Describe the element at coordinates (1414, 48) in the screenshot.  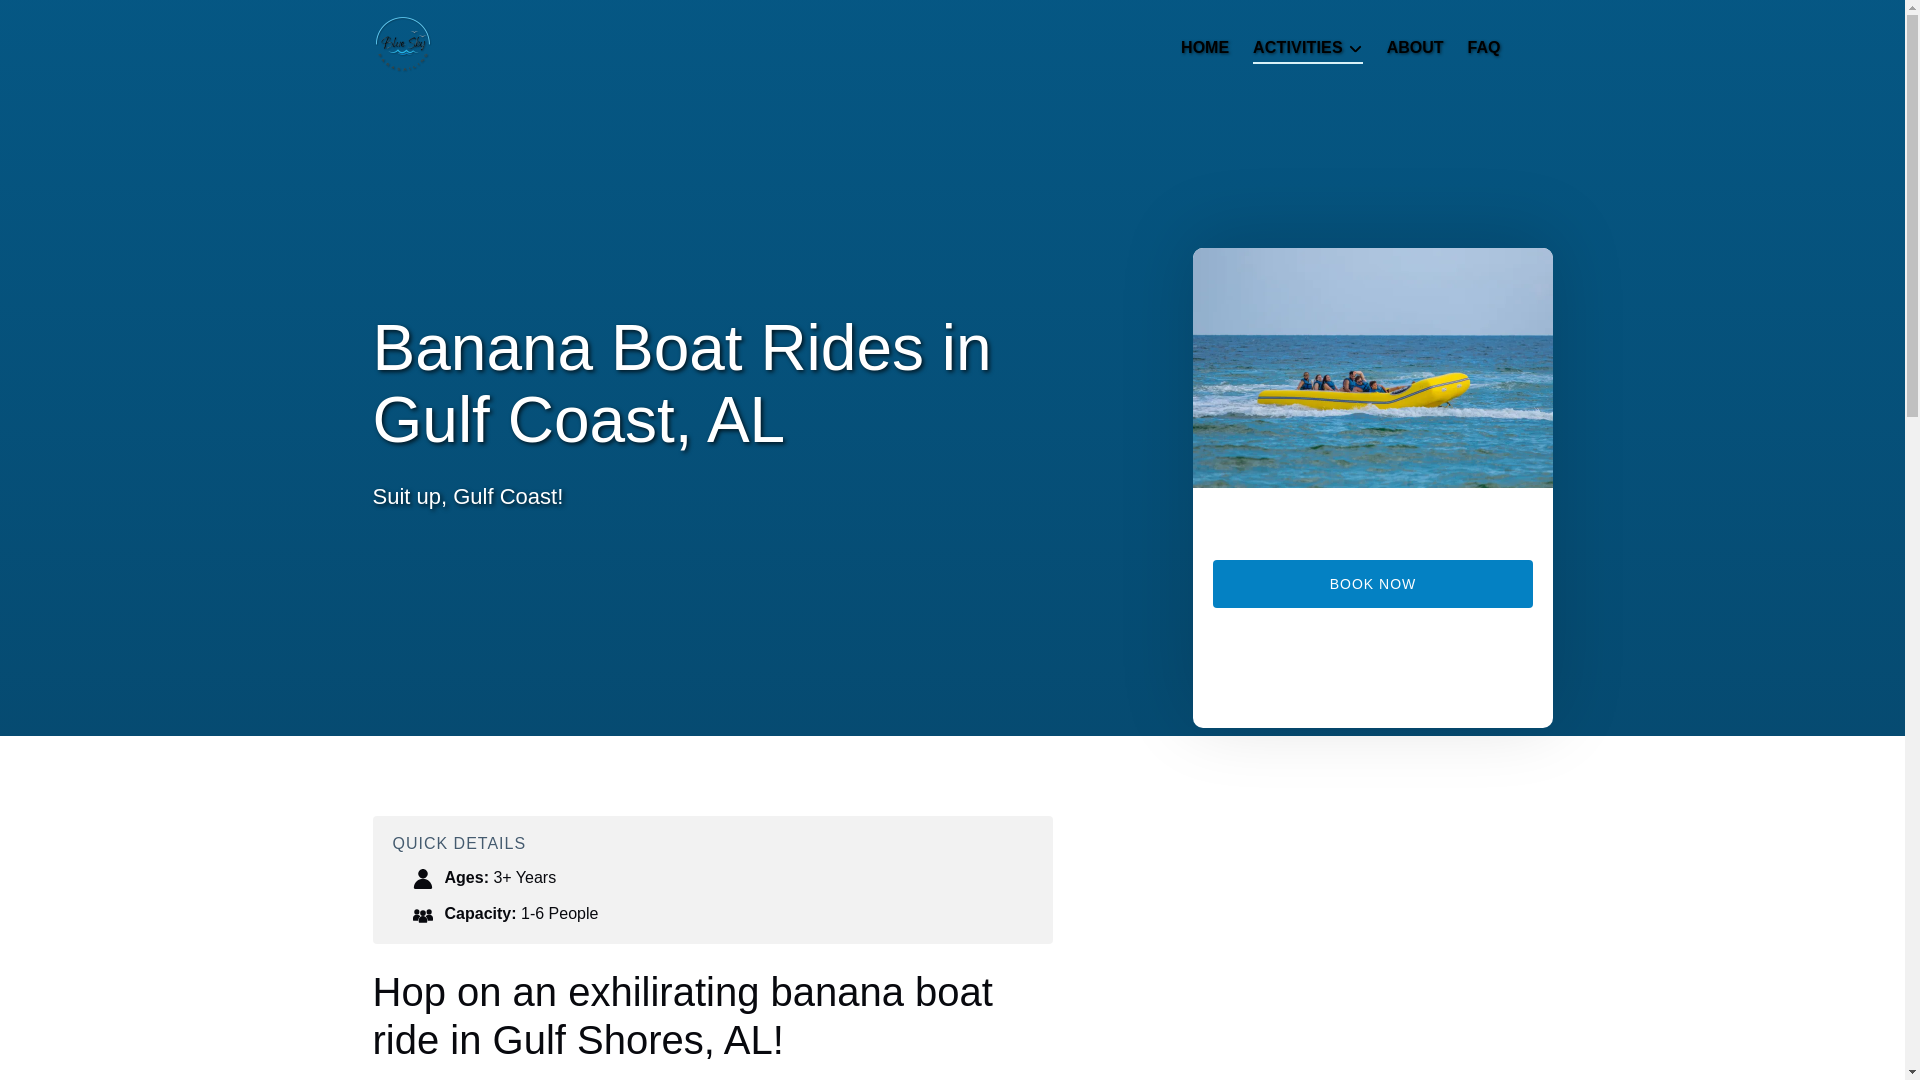
I see `ABOUT` at that location.